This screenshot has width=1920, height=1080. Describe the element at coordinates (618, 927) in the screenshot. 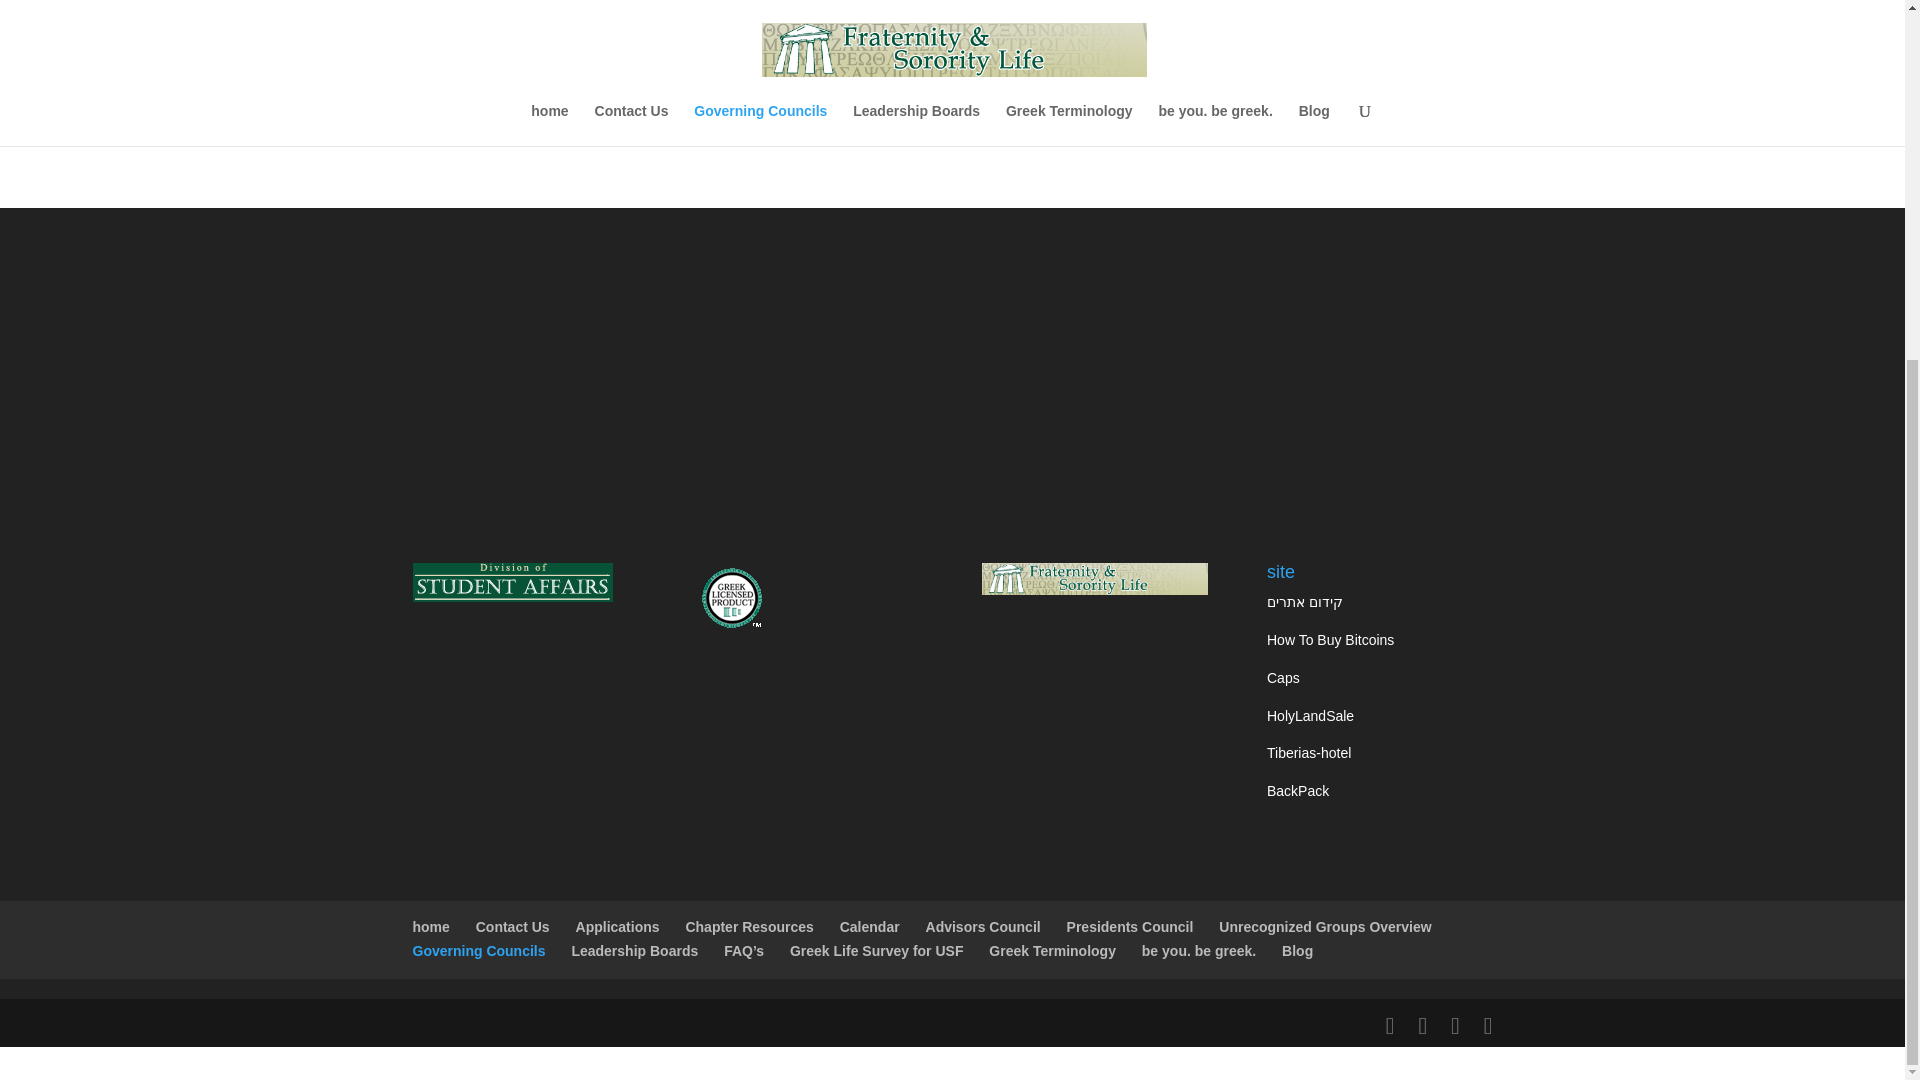

I see `Applications` at that location.